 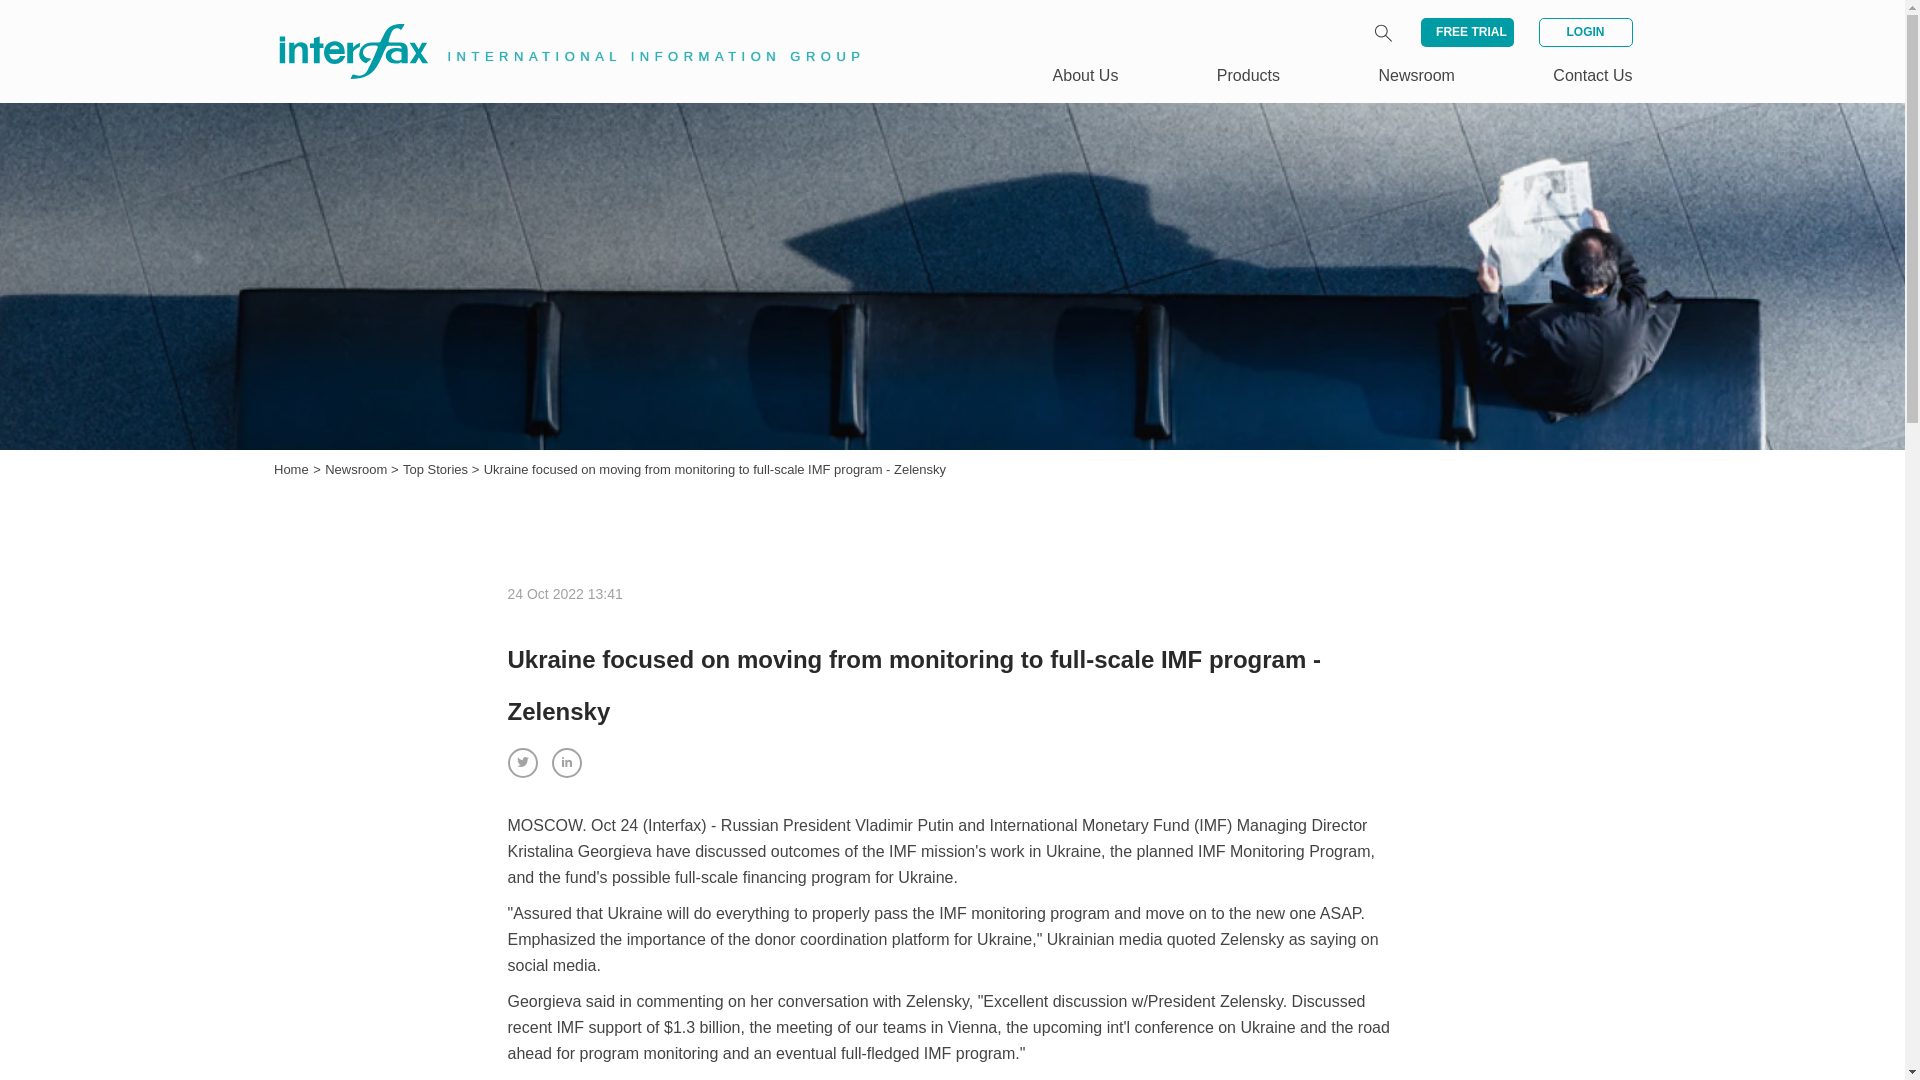 I want to click on INTERNATIONAL INFORMATION GROUP, so click(x=556, y=28).